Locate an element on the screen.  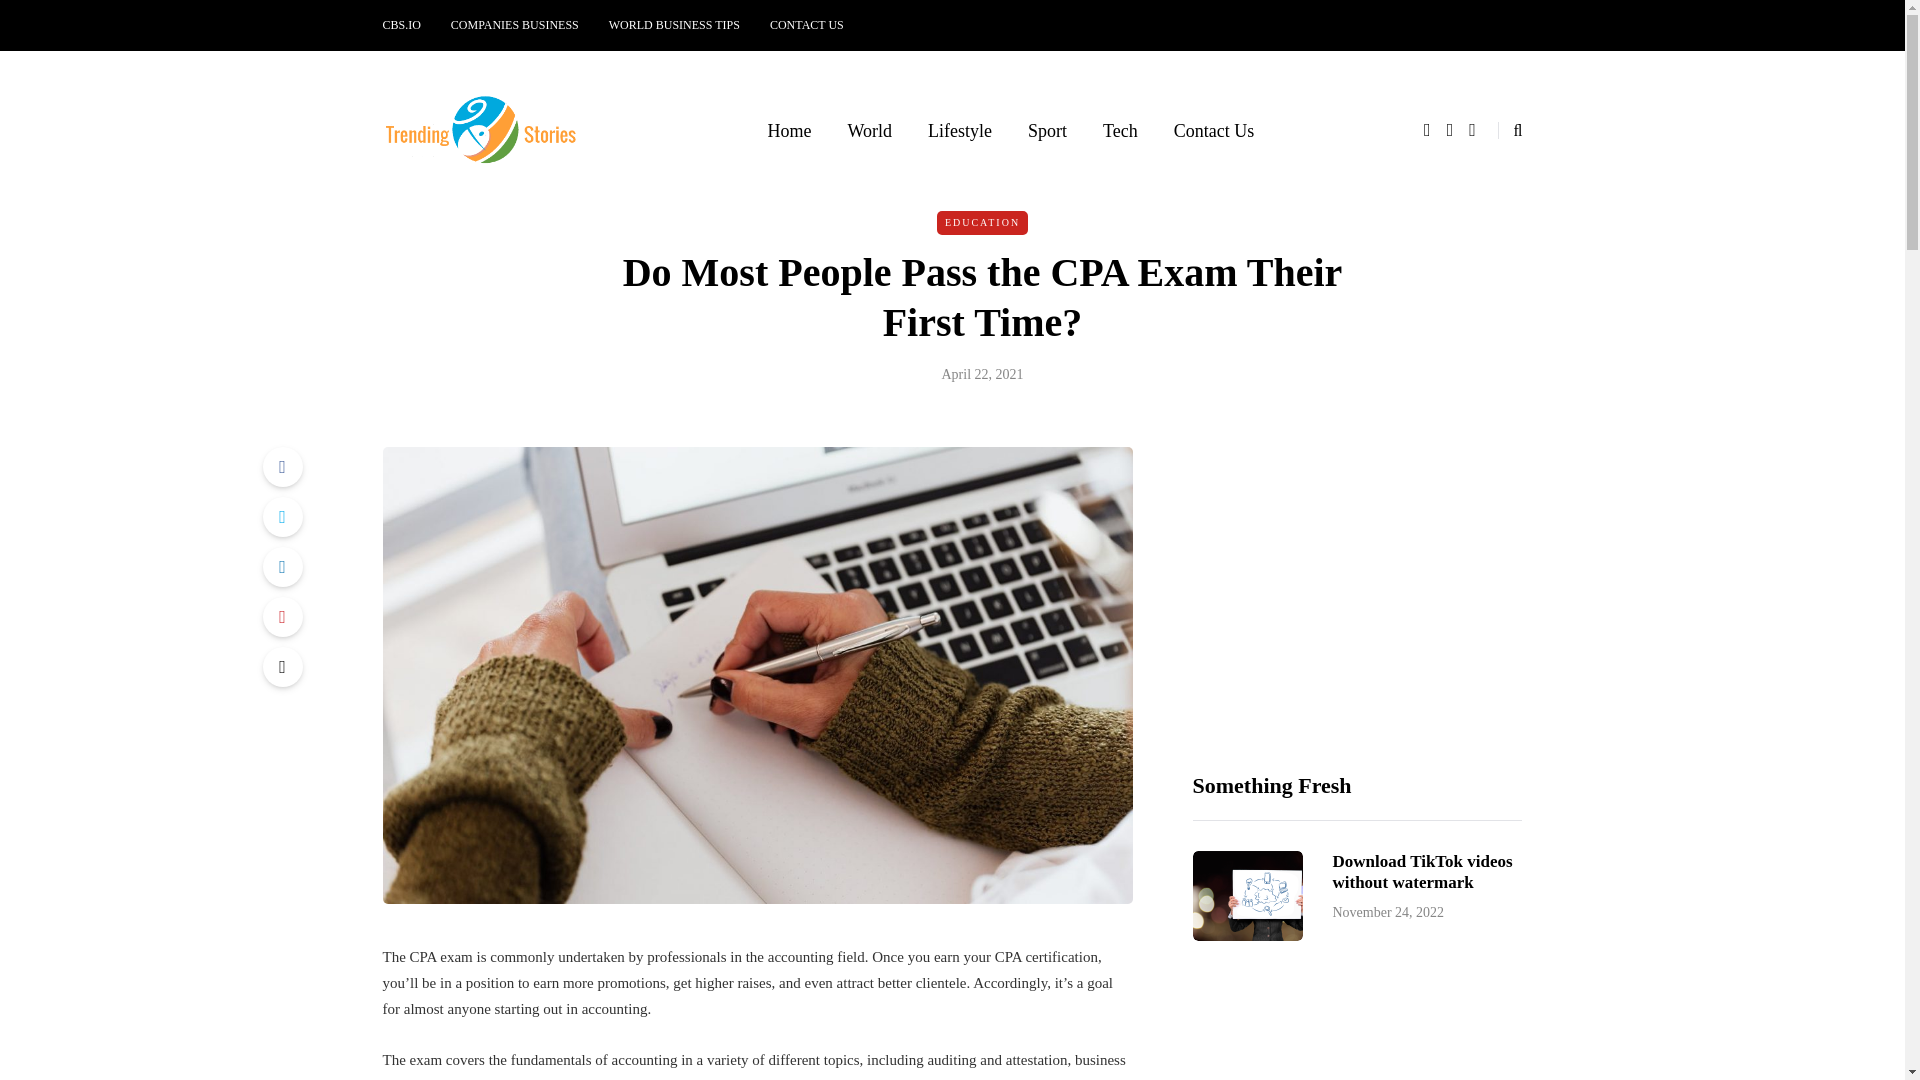
WORLD BUSINESS TIPS is located at coordinates (674, 25).